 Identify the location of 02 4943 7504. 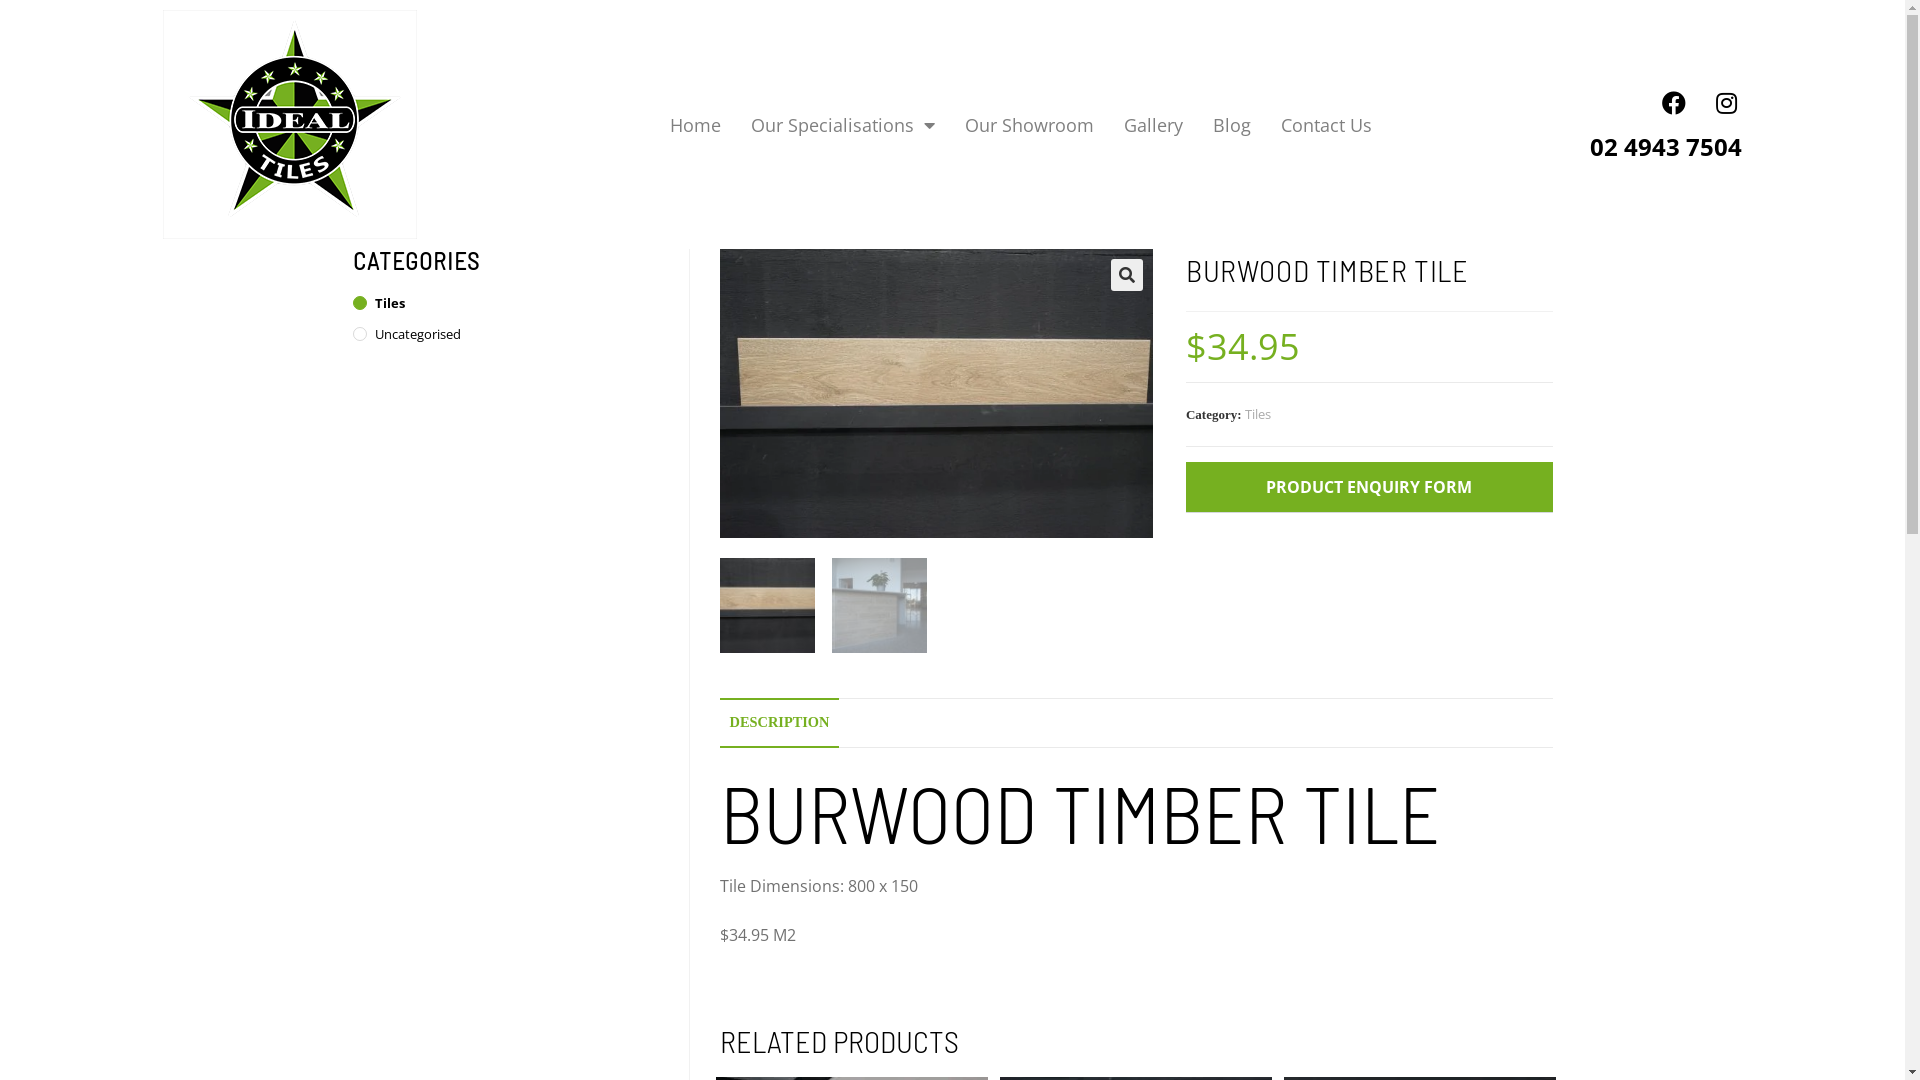
(1666, 146).